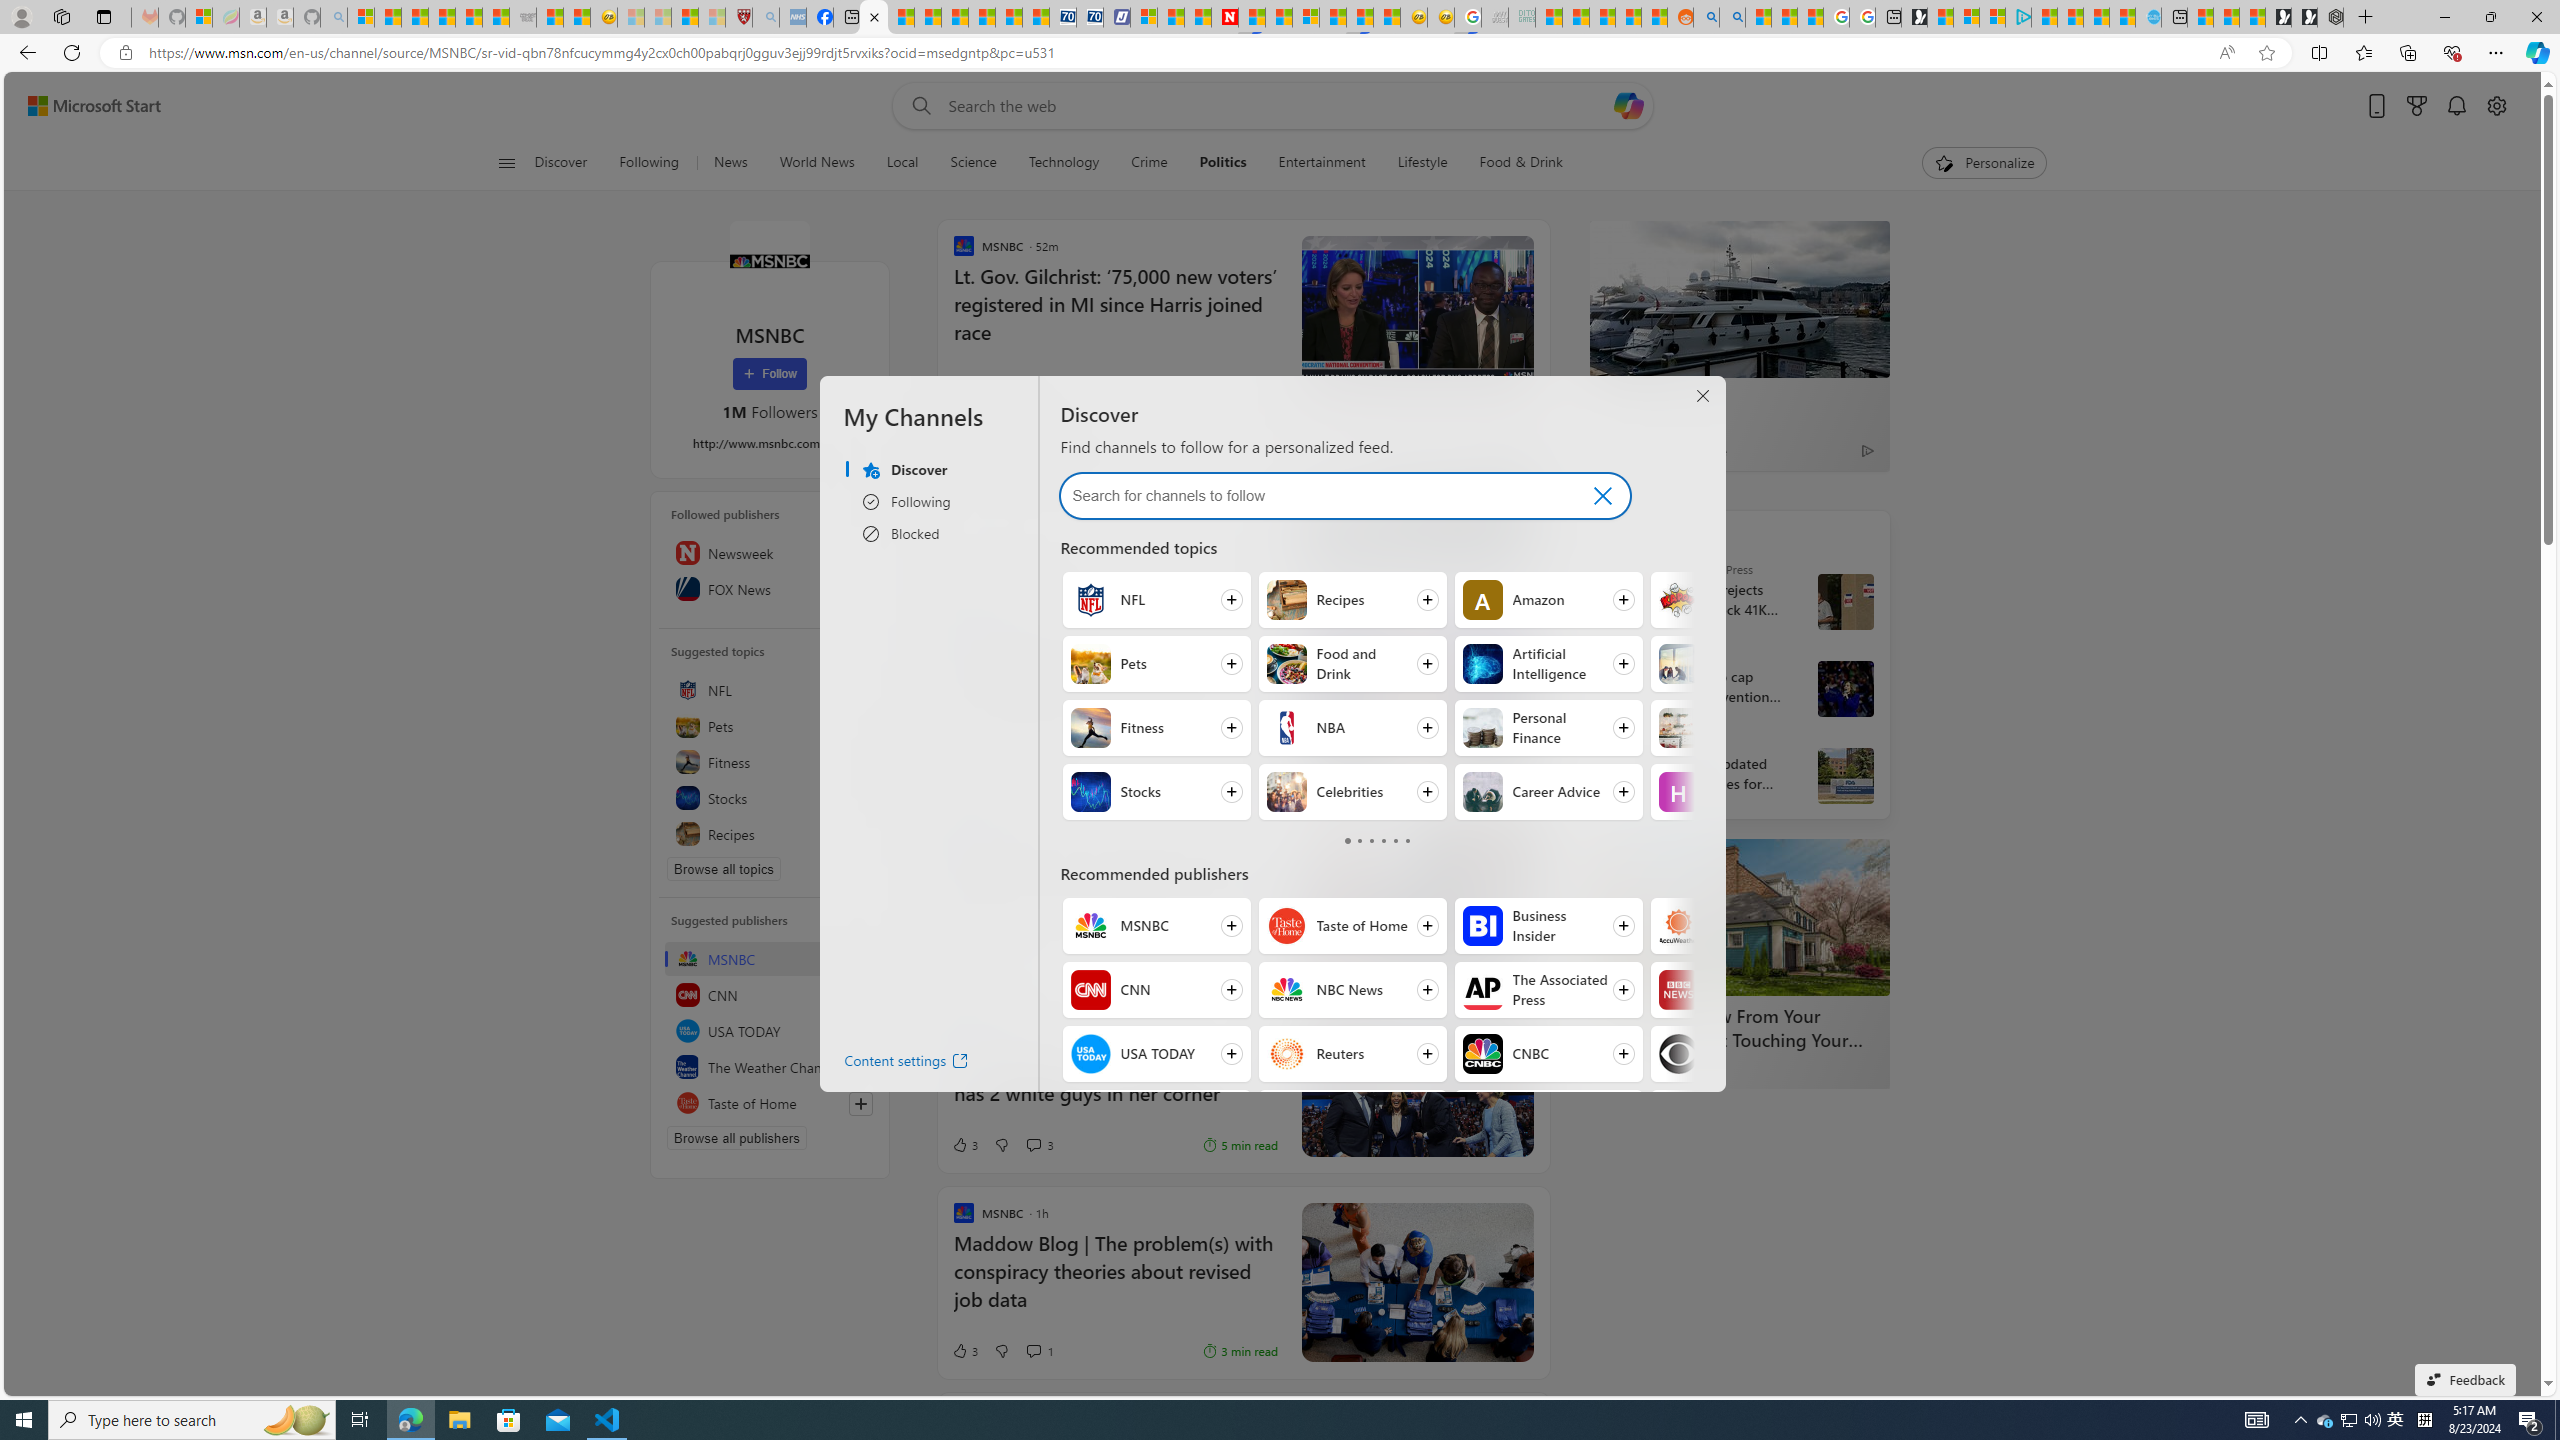 Image resolution: width=2560 pixels, height=1440 pixels. What do you see at coordinates (1002, 1351) in the screenshot?
I see `Dislike` at bounding box center [1002, 1351].